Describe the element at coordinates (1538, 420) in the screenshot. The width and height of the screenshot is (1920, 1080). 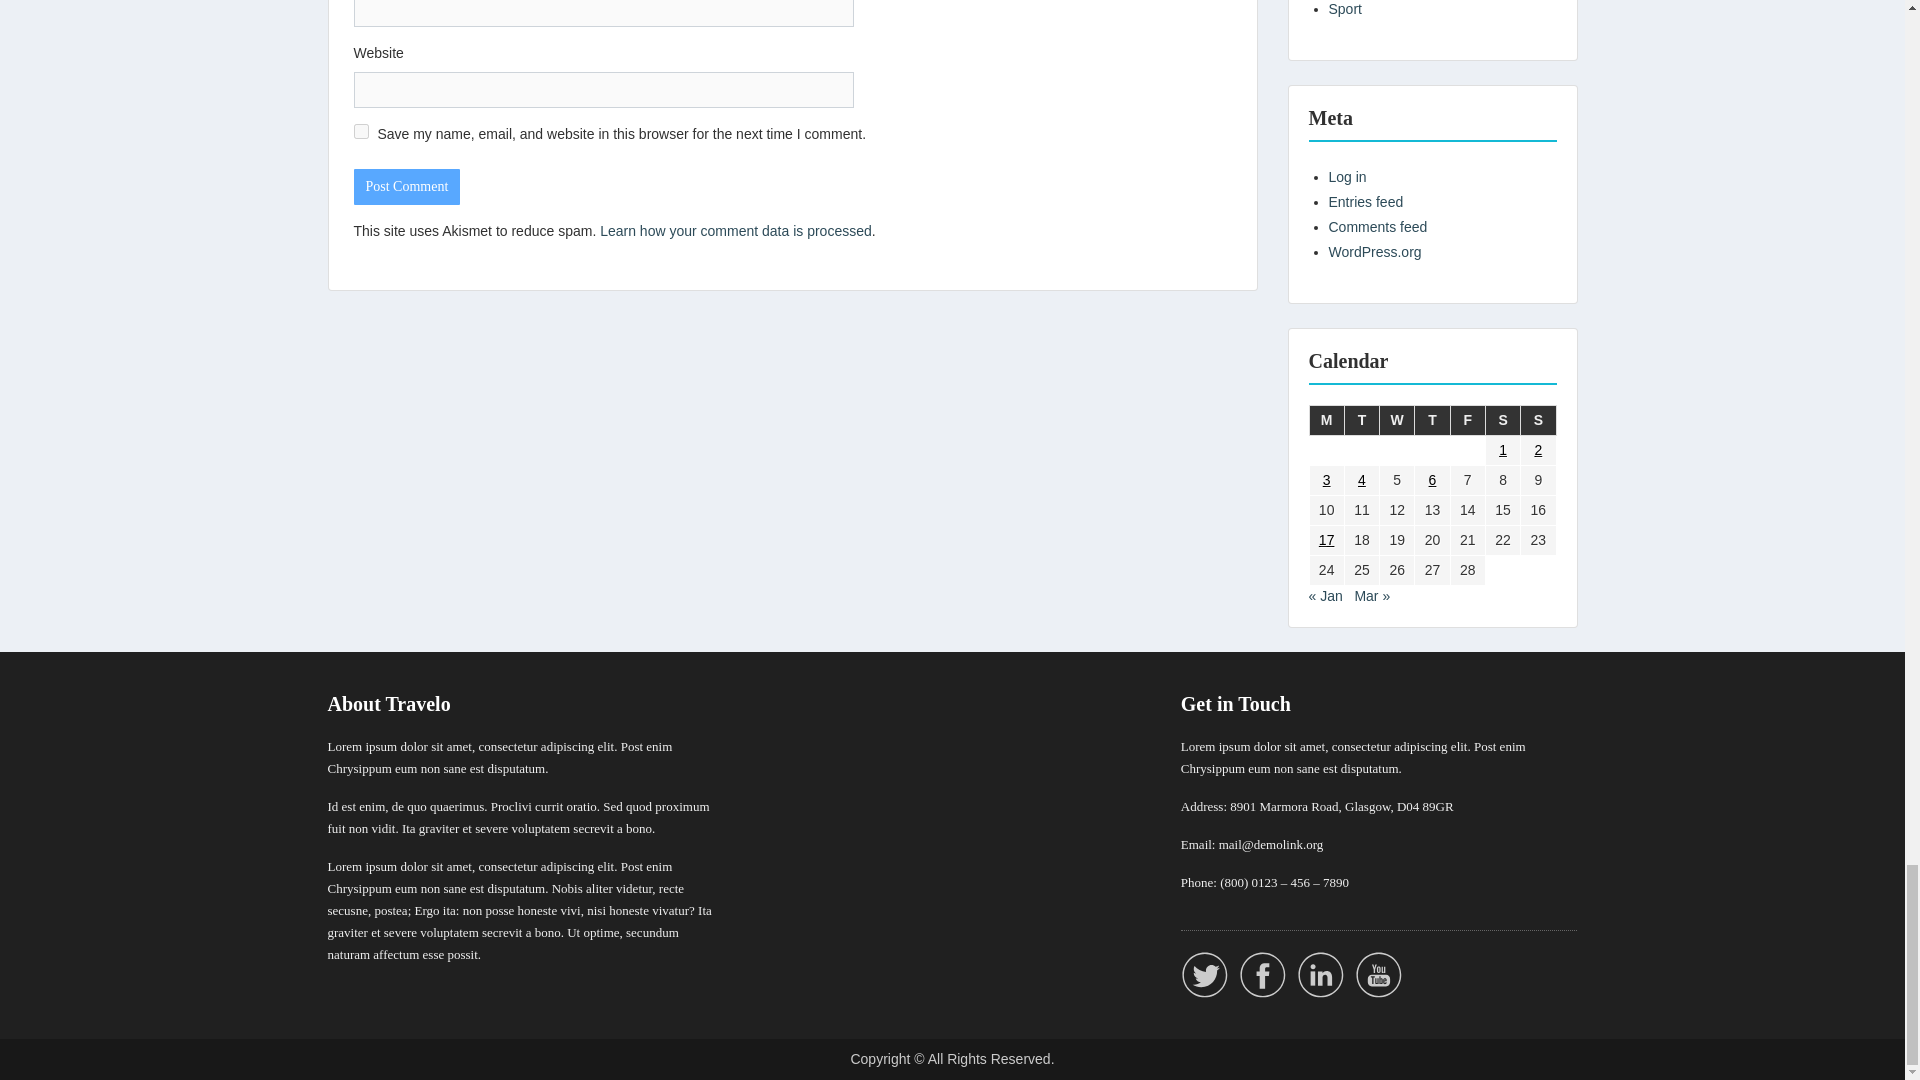
I see `Sunday` at that location.